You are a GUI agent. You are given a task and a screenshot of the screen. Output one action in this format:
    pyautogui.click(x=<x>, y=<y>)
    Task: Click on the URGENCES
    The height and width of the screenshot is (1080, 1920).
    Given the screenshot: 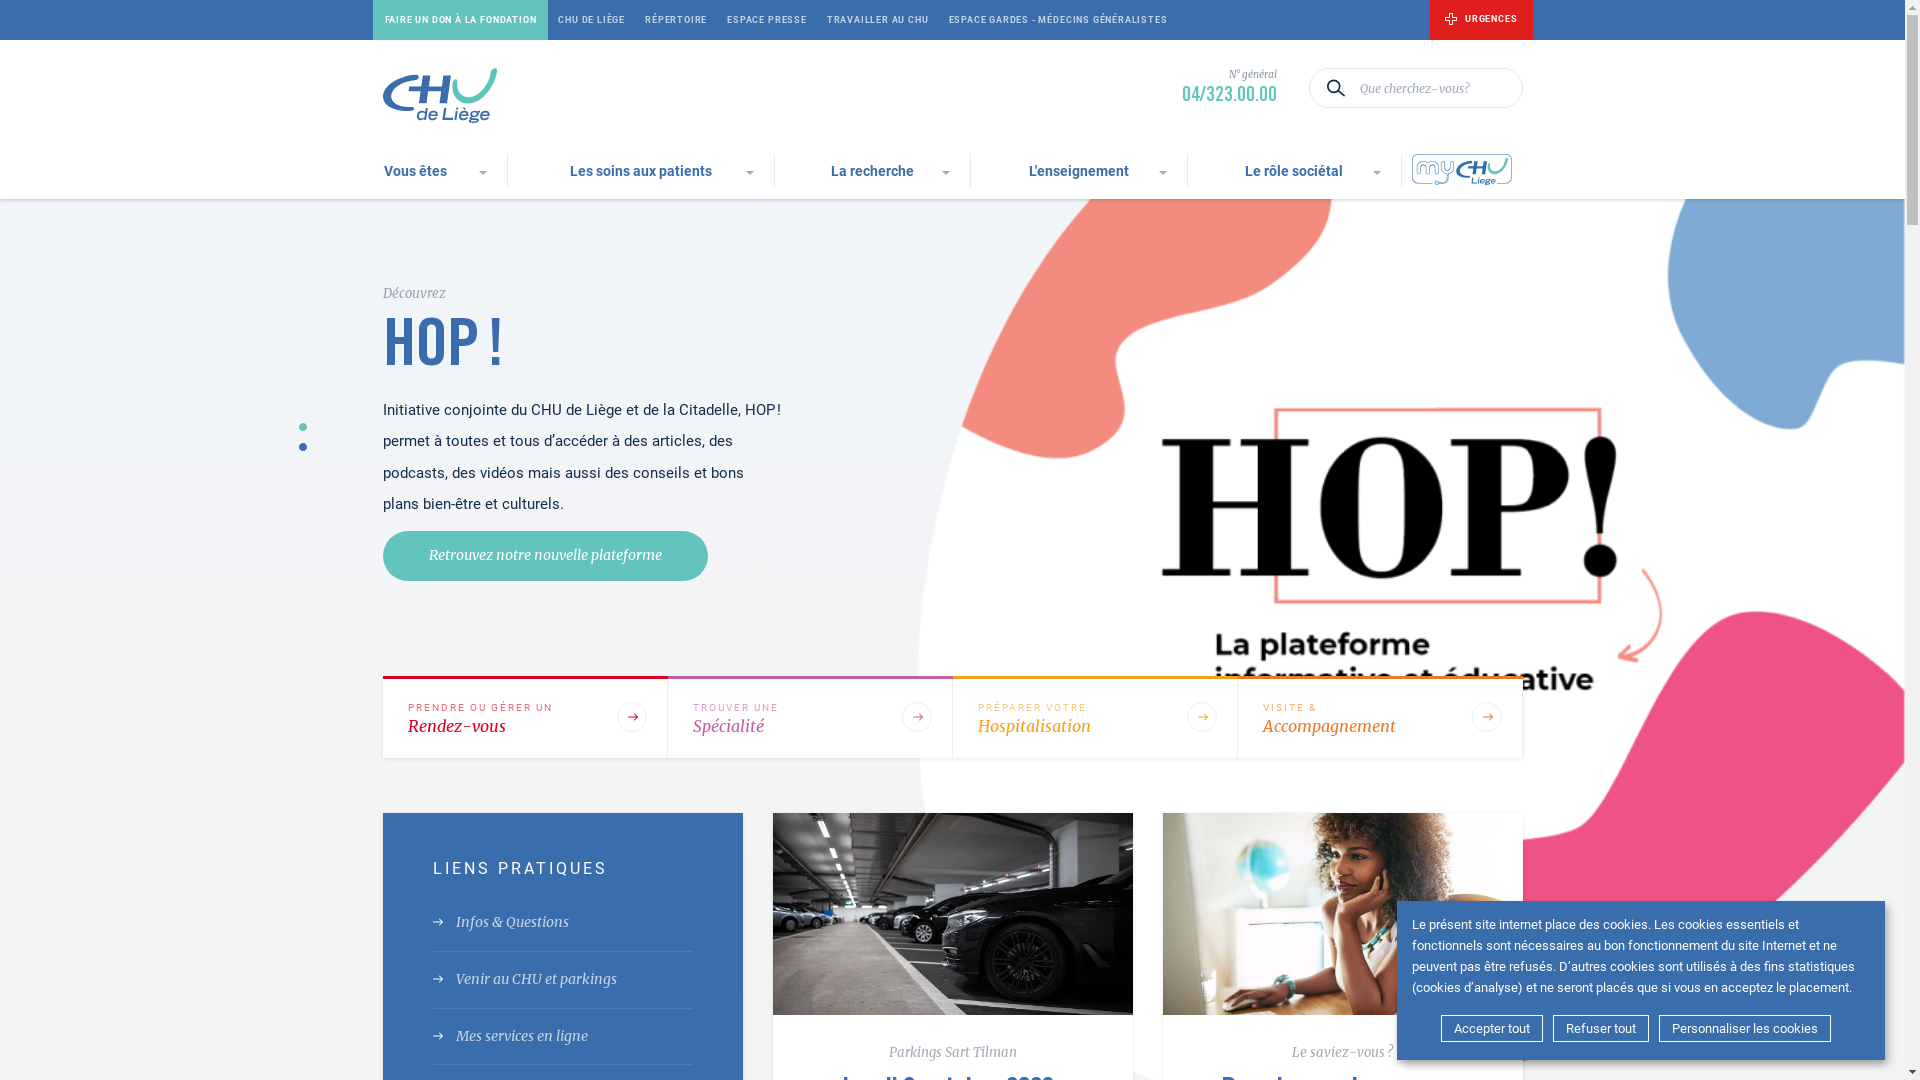 What is the action you would take?
    pyautogui.click(x=1481, y=20)
    